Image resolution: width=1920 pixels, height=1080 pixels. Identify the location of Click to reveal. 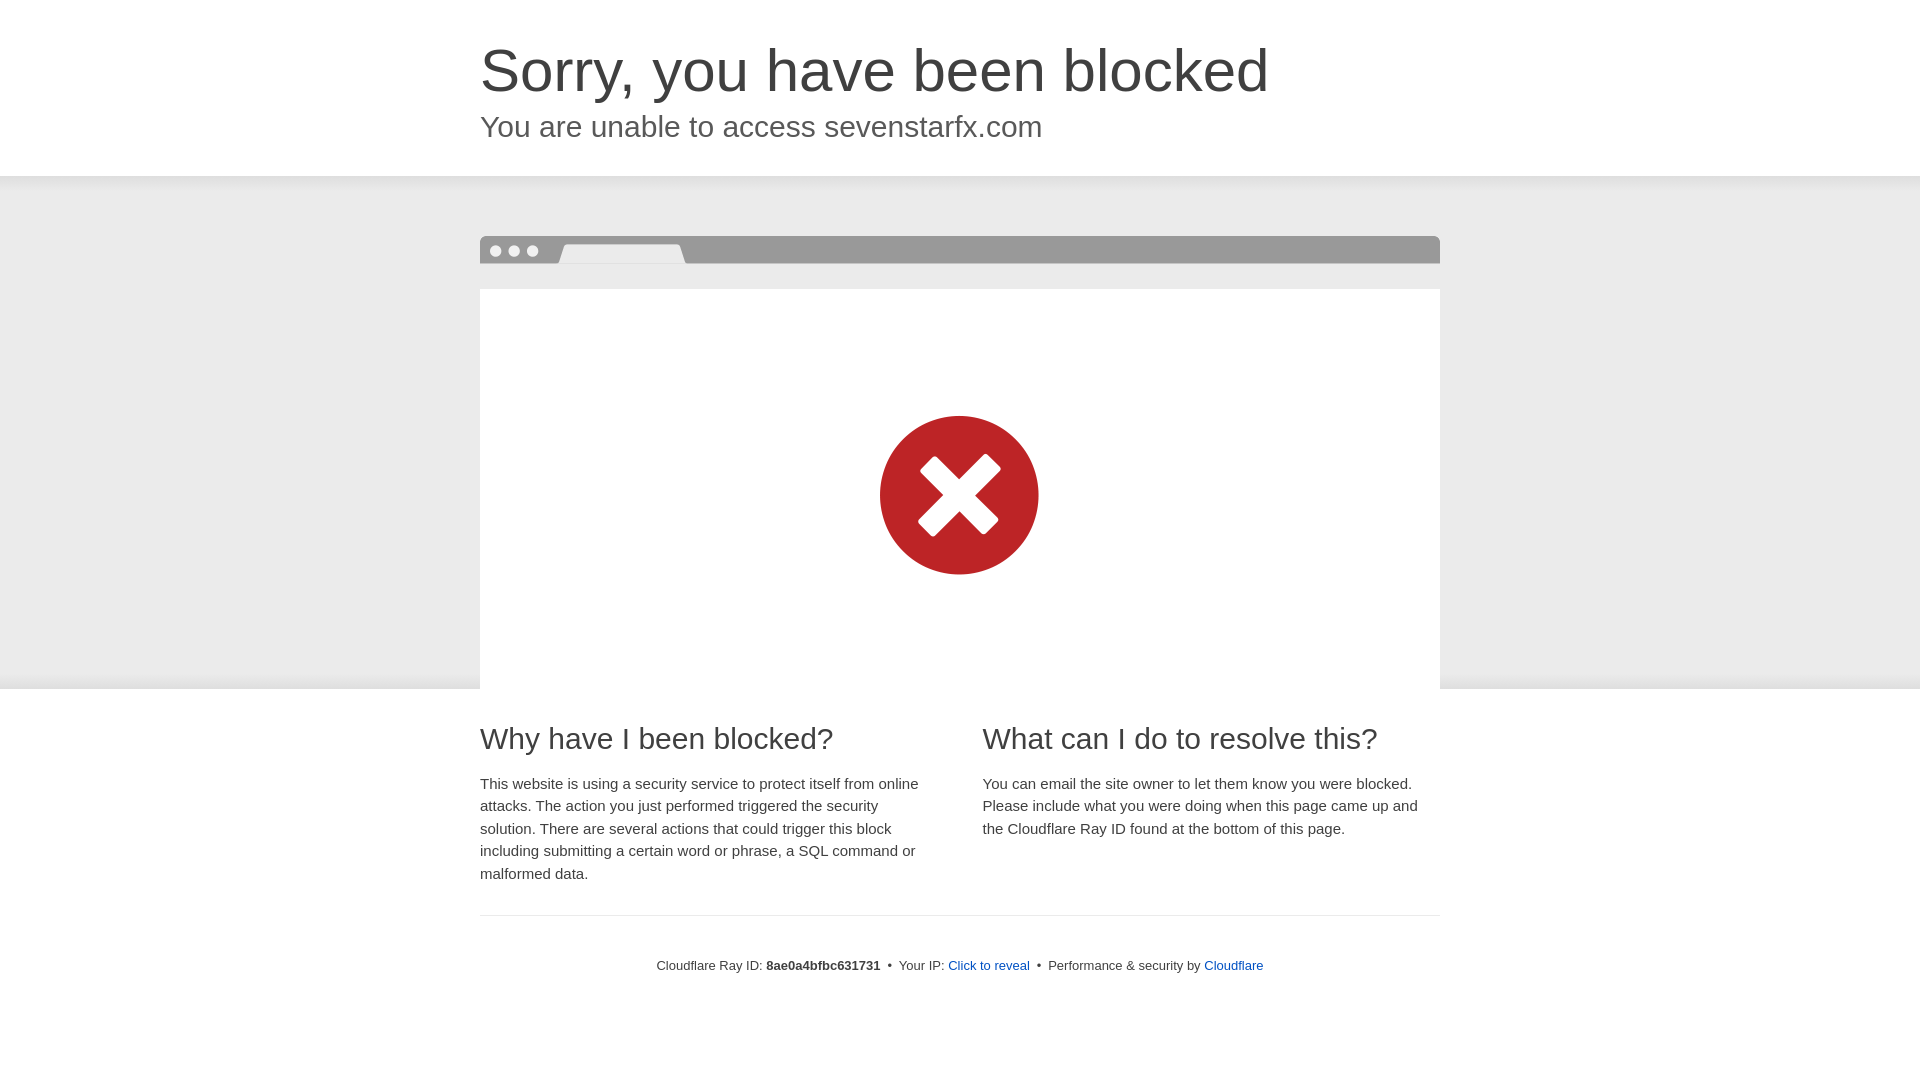
(988, 966).